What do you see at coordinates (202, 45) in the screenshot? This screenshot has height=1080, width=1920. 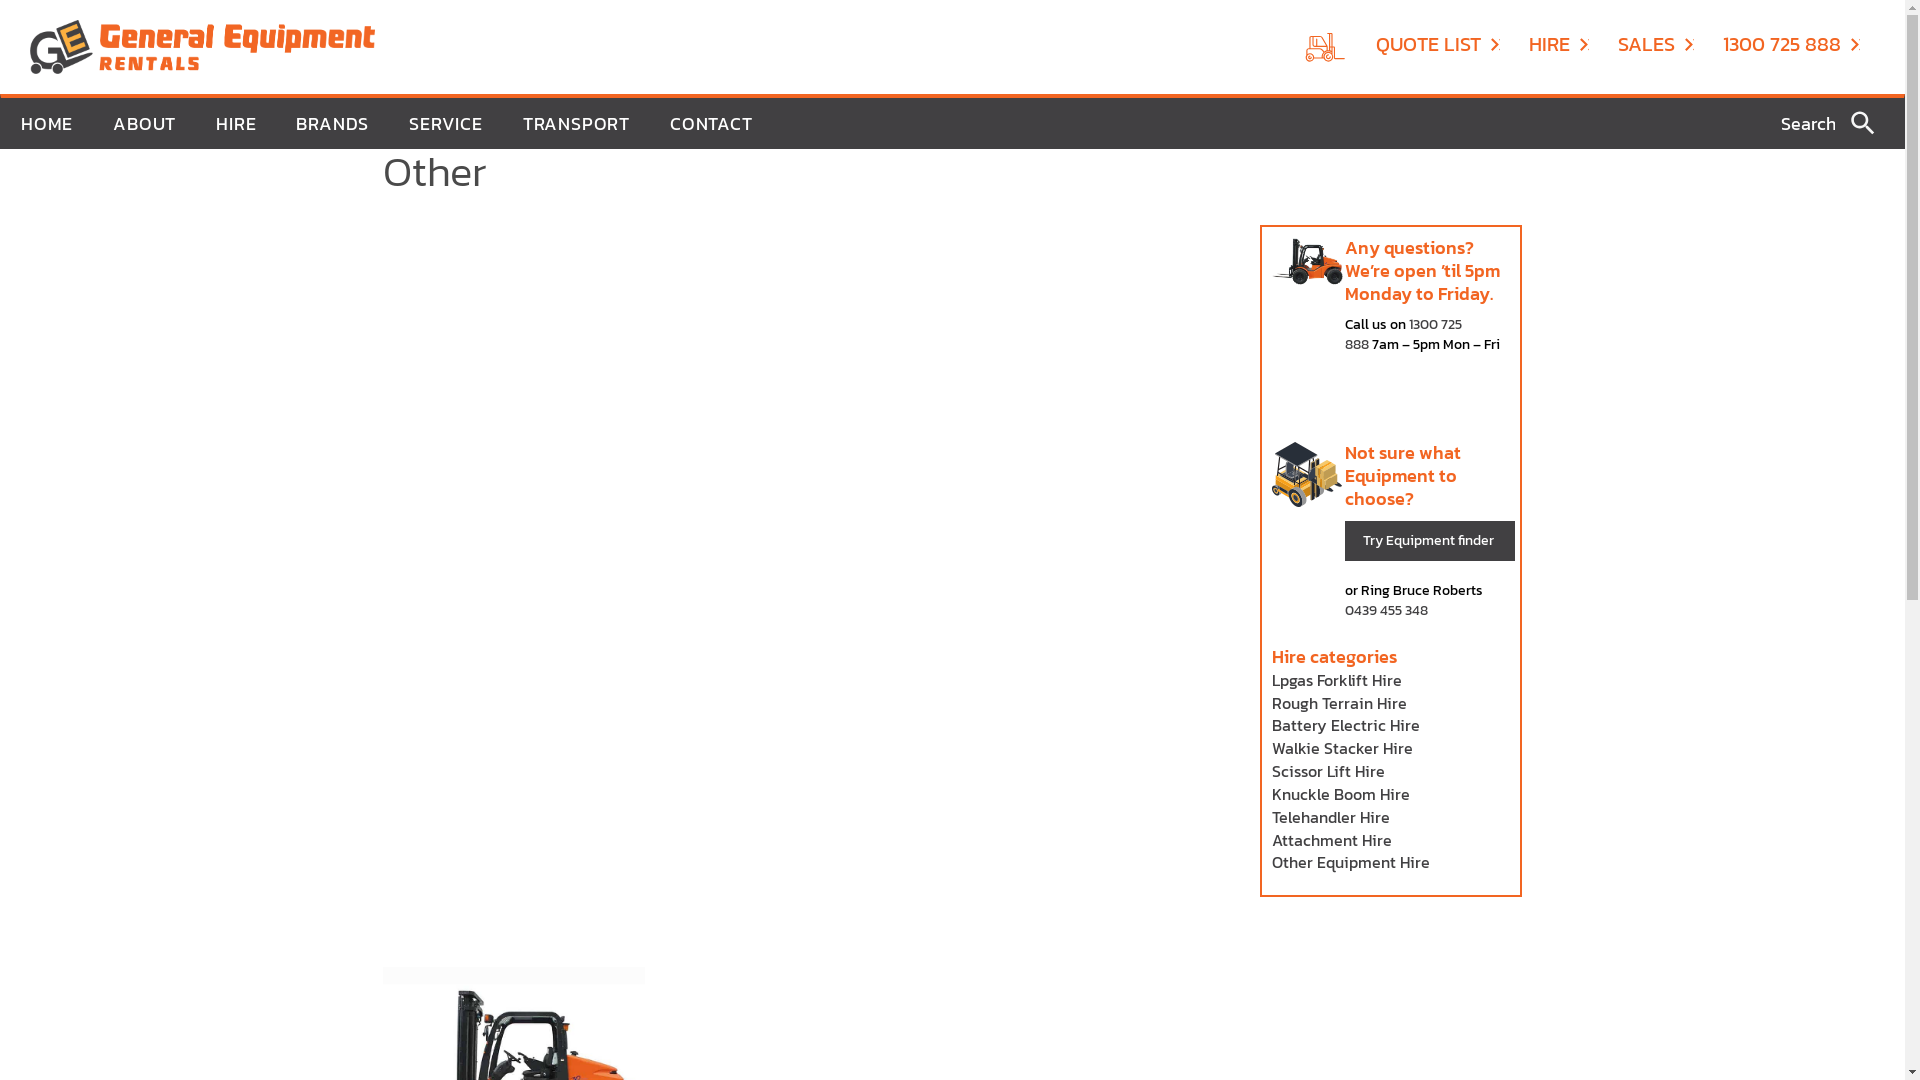 I see `Home` at bounding box center [202, 45].